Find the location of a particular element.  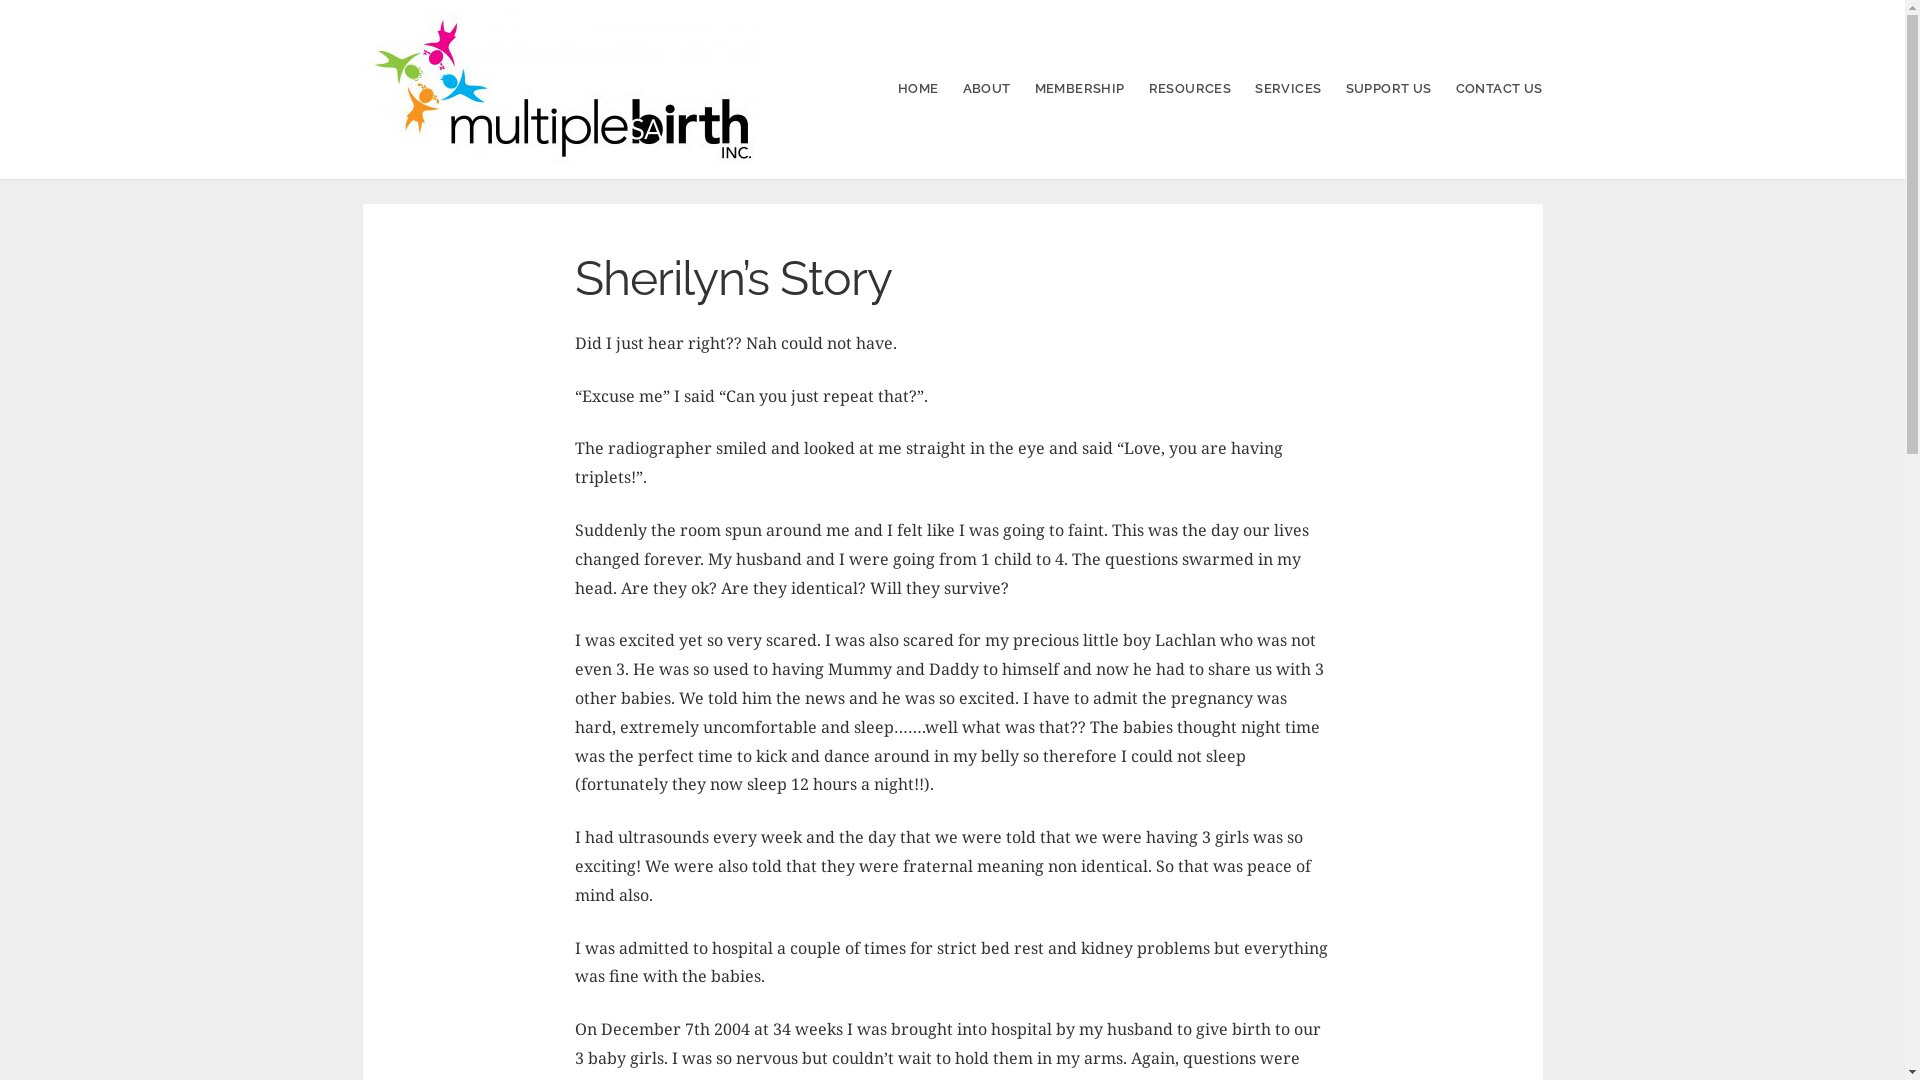

SUPPORT US is located at coordinates (1389, 88).